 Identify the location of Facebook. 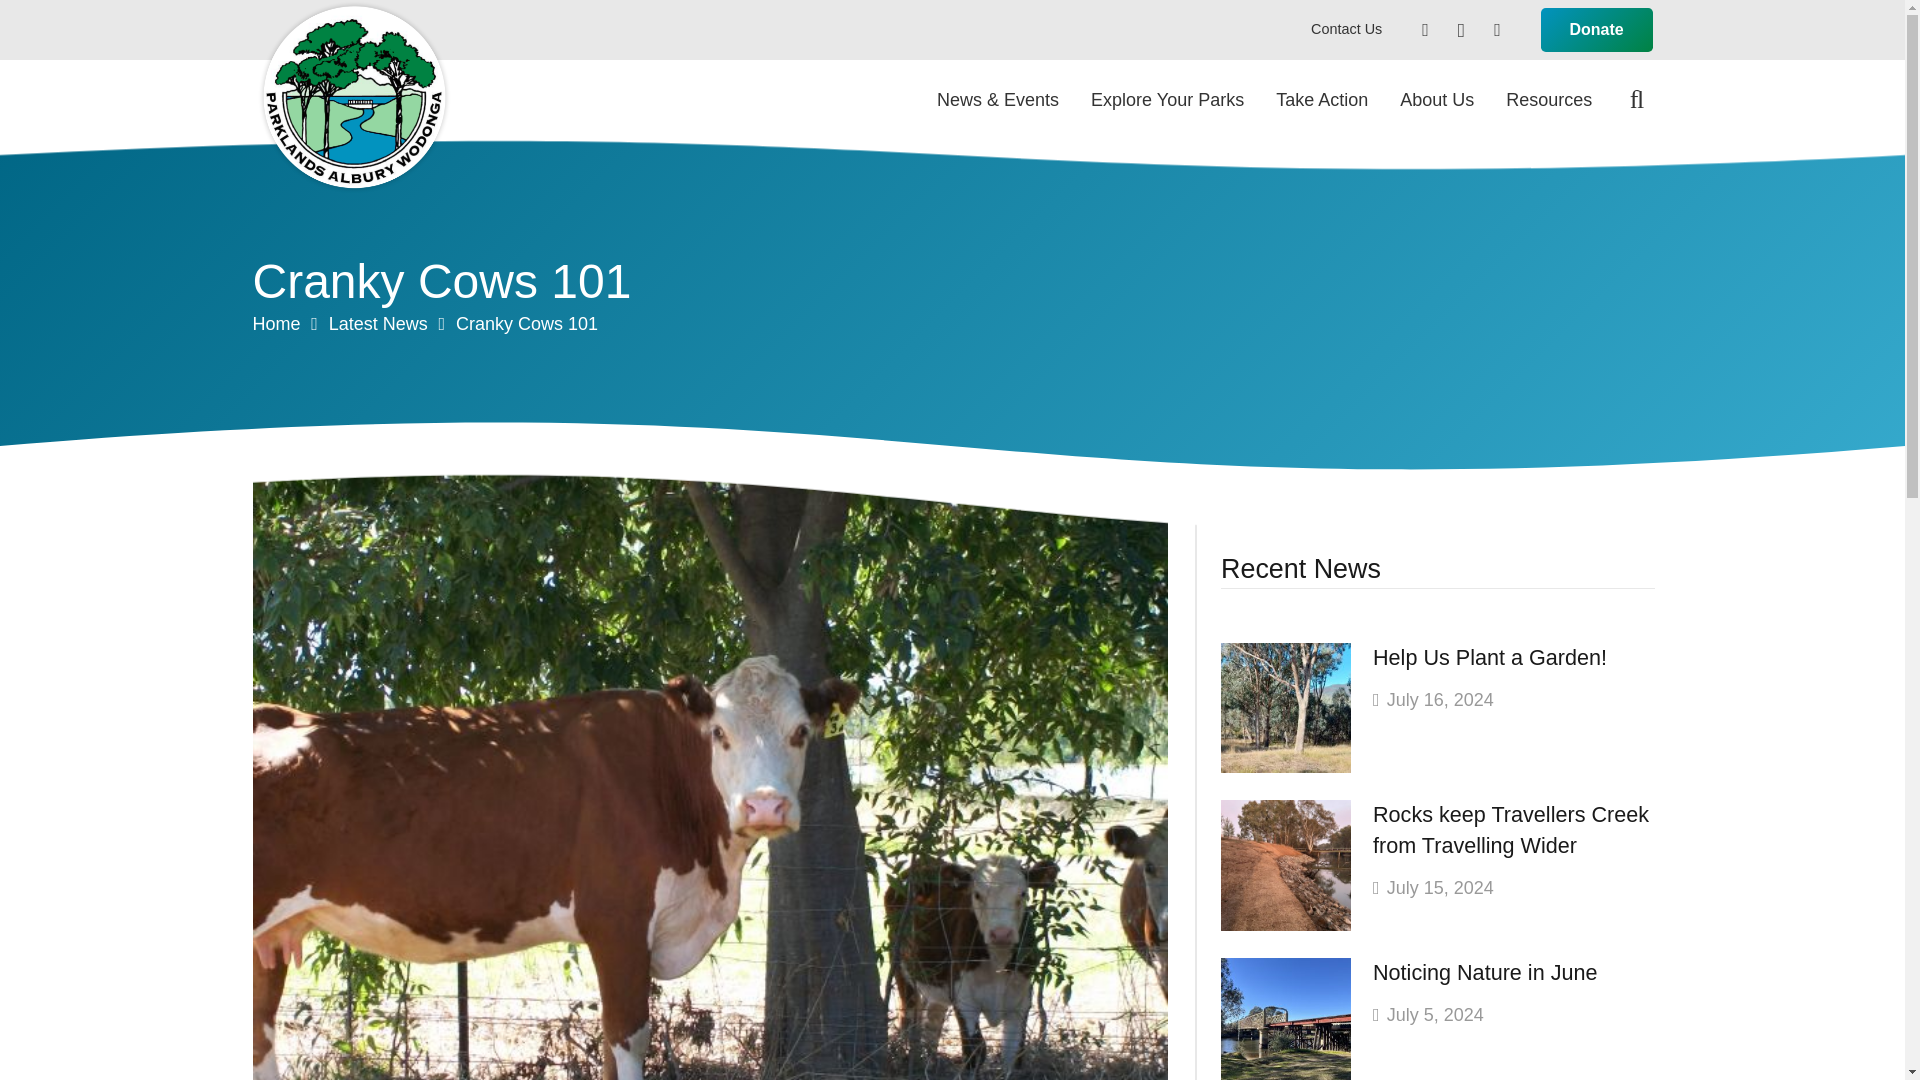
(1425, 29).